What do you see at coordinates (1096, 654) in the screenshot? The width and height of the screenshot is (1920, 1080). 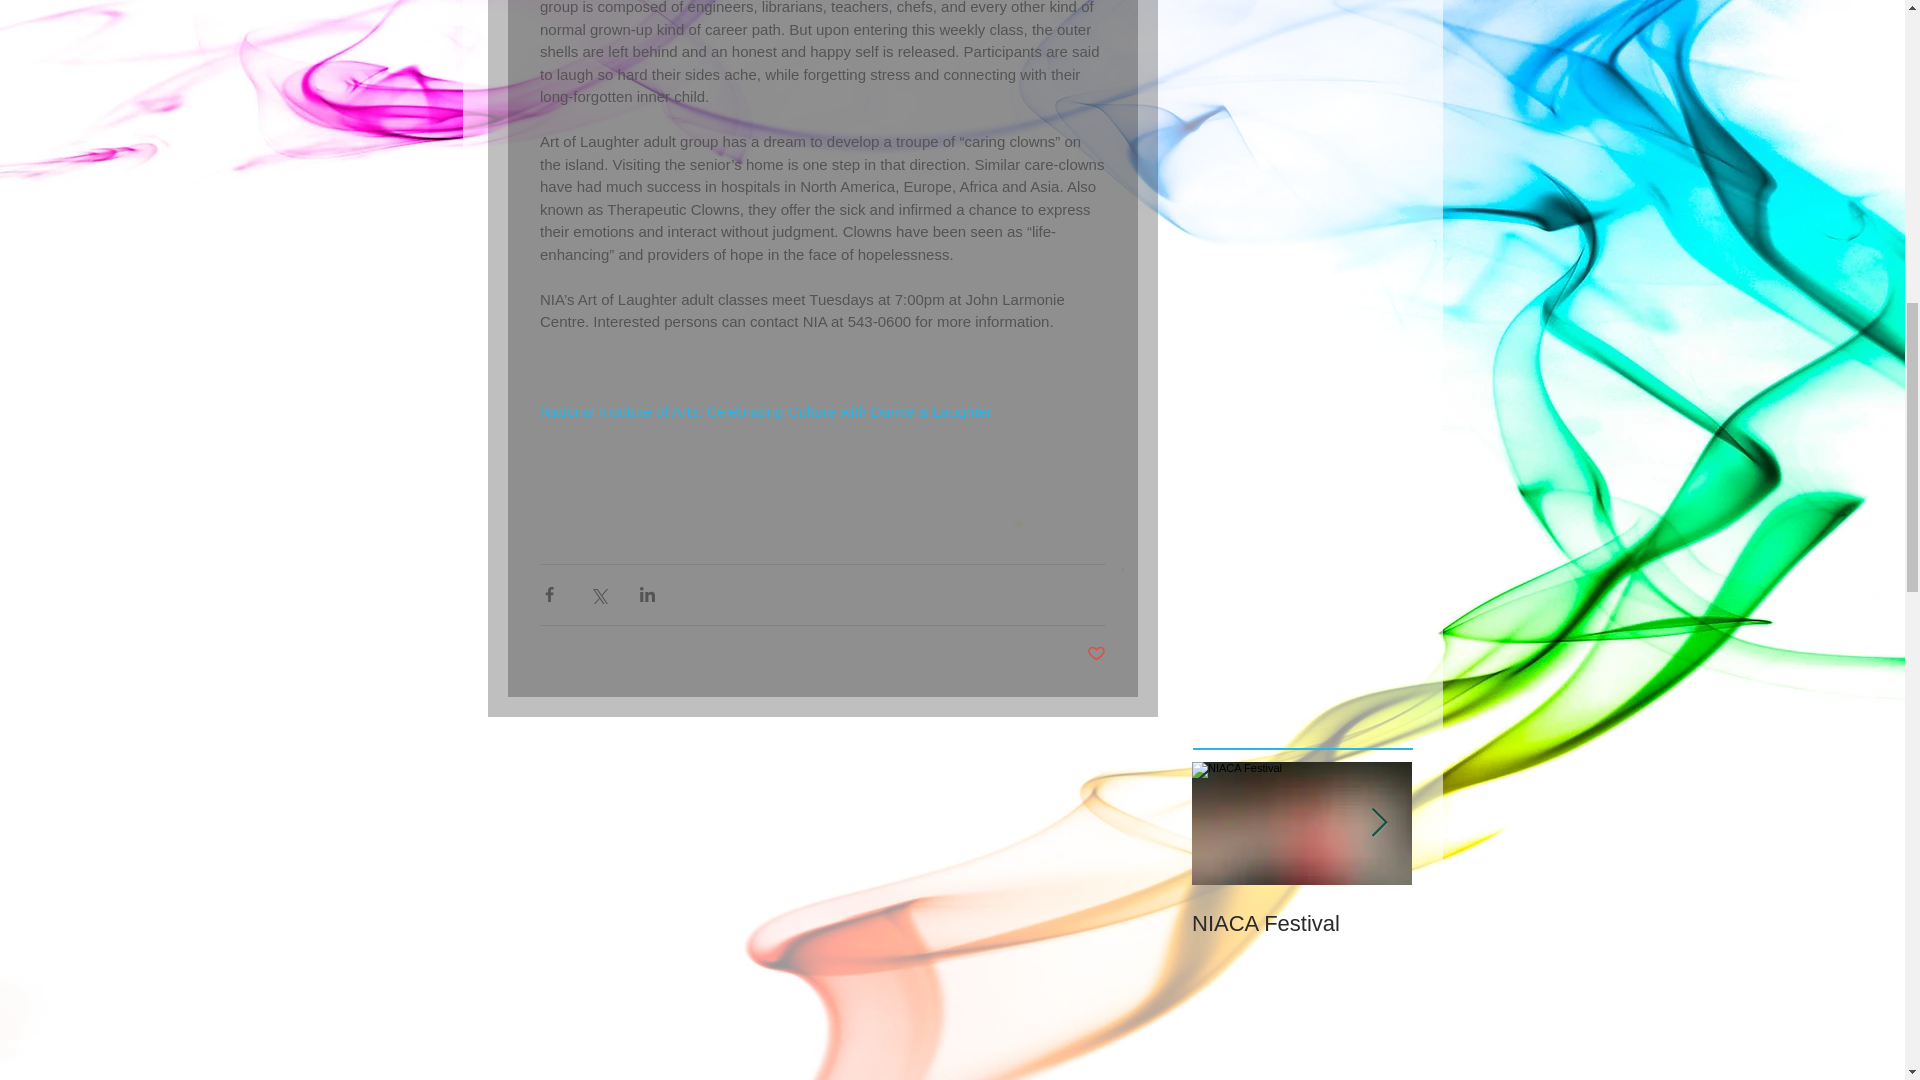 I see `Post not marked as liked` at bounding box center [1096, 654].